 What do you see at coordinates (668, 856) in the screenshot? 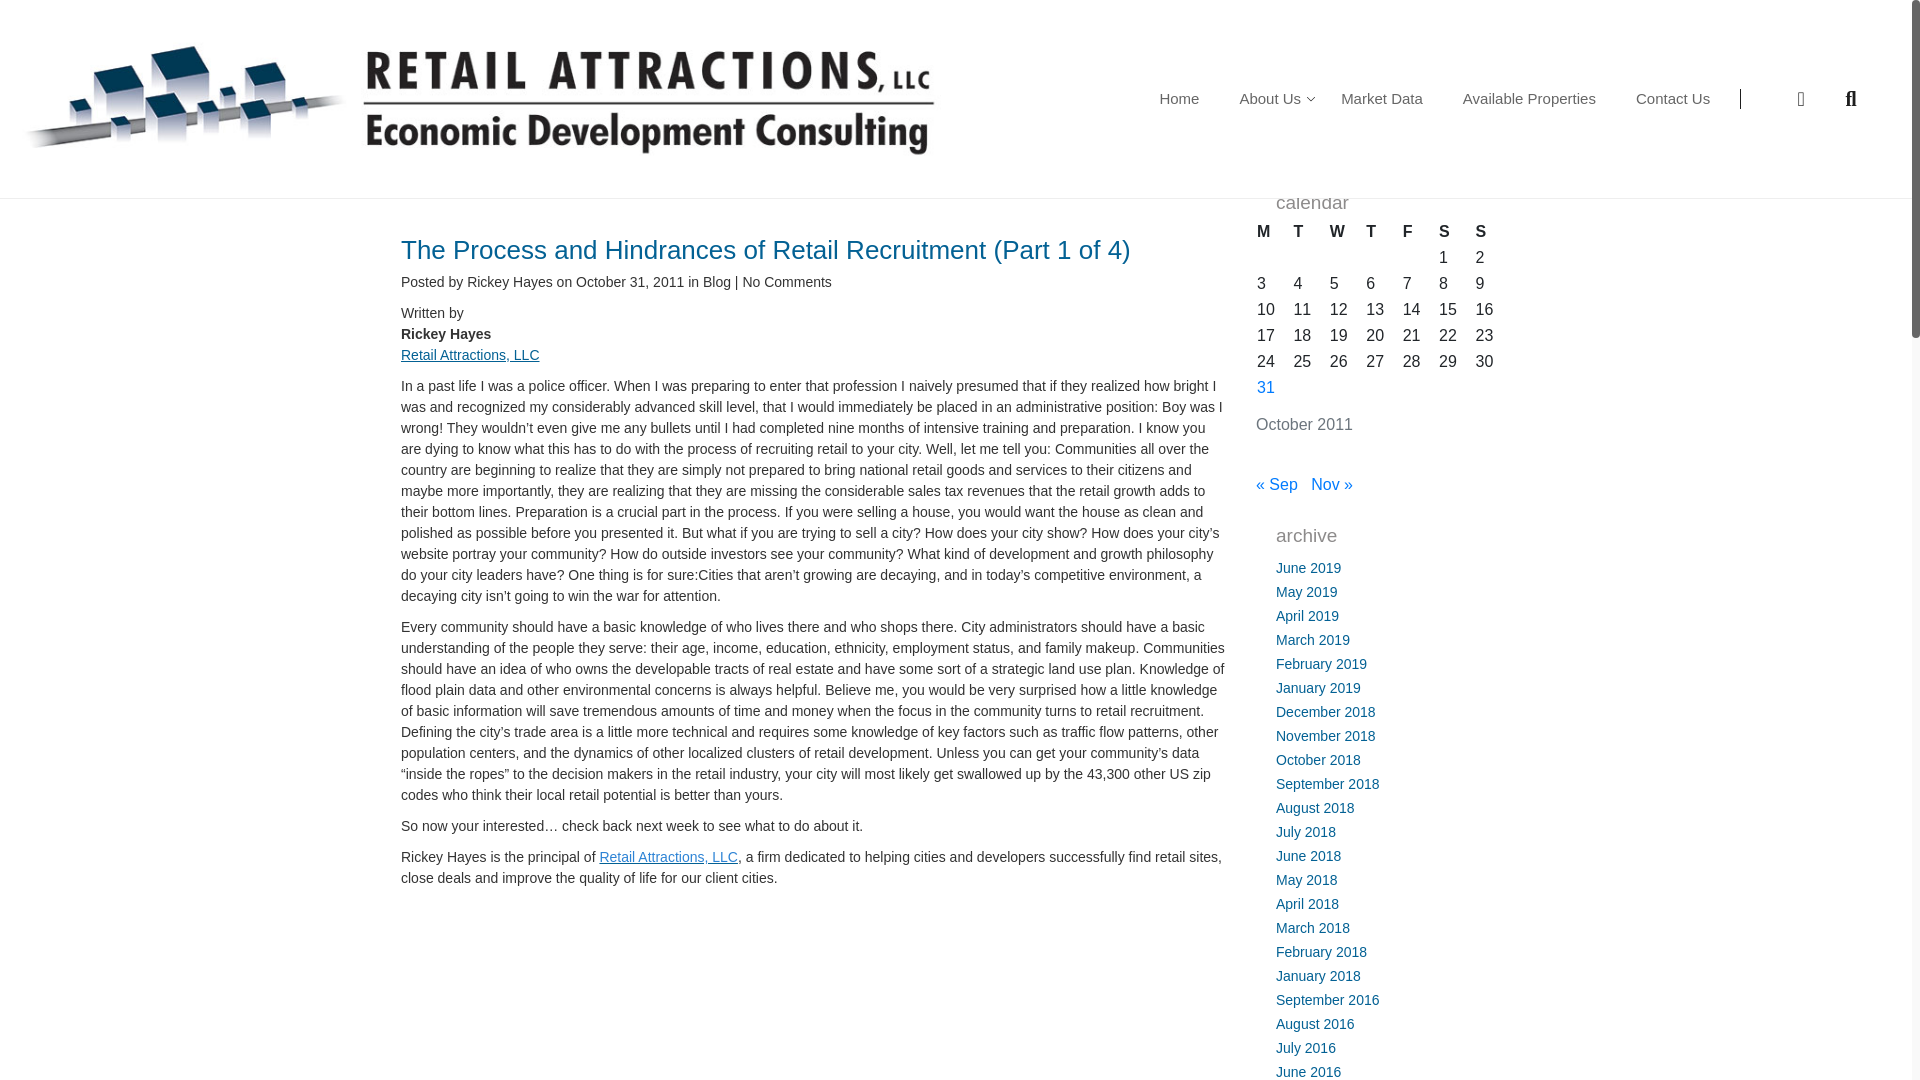
I see `Retail Attractions, LLC` at bounding box center [668, 856].